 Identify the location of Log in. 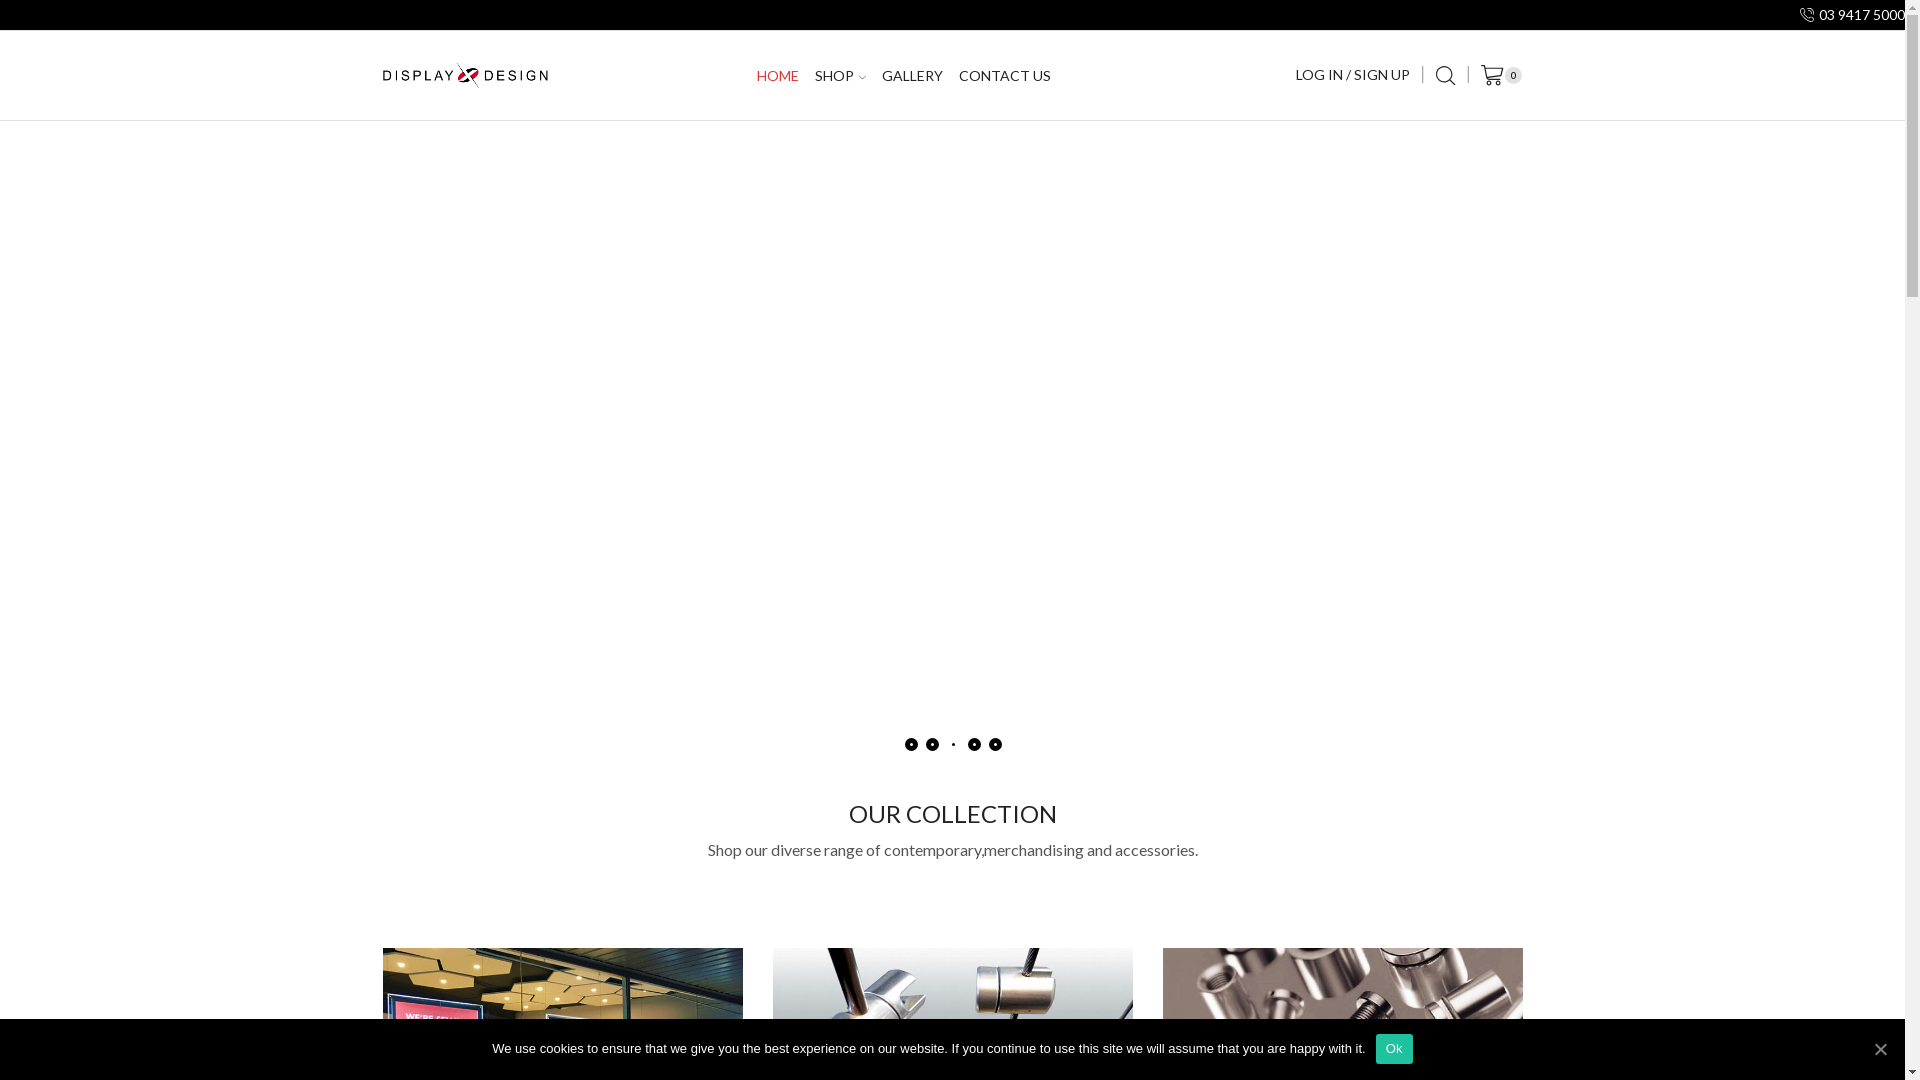
(1352, 340).